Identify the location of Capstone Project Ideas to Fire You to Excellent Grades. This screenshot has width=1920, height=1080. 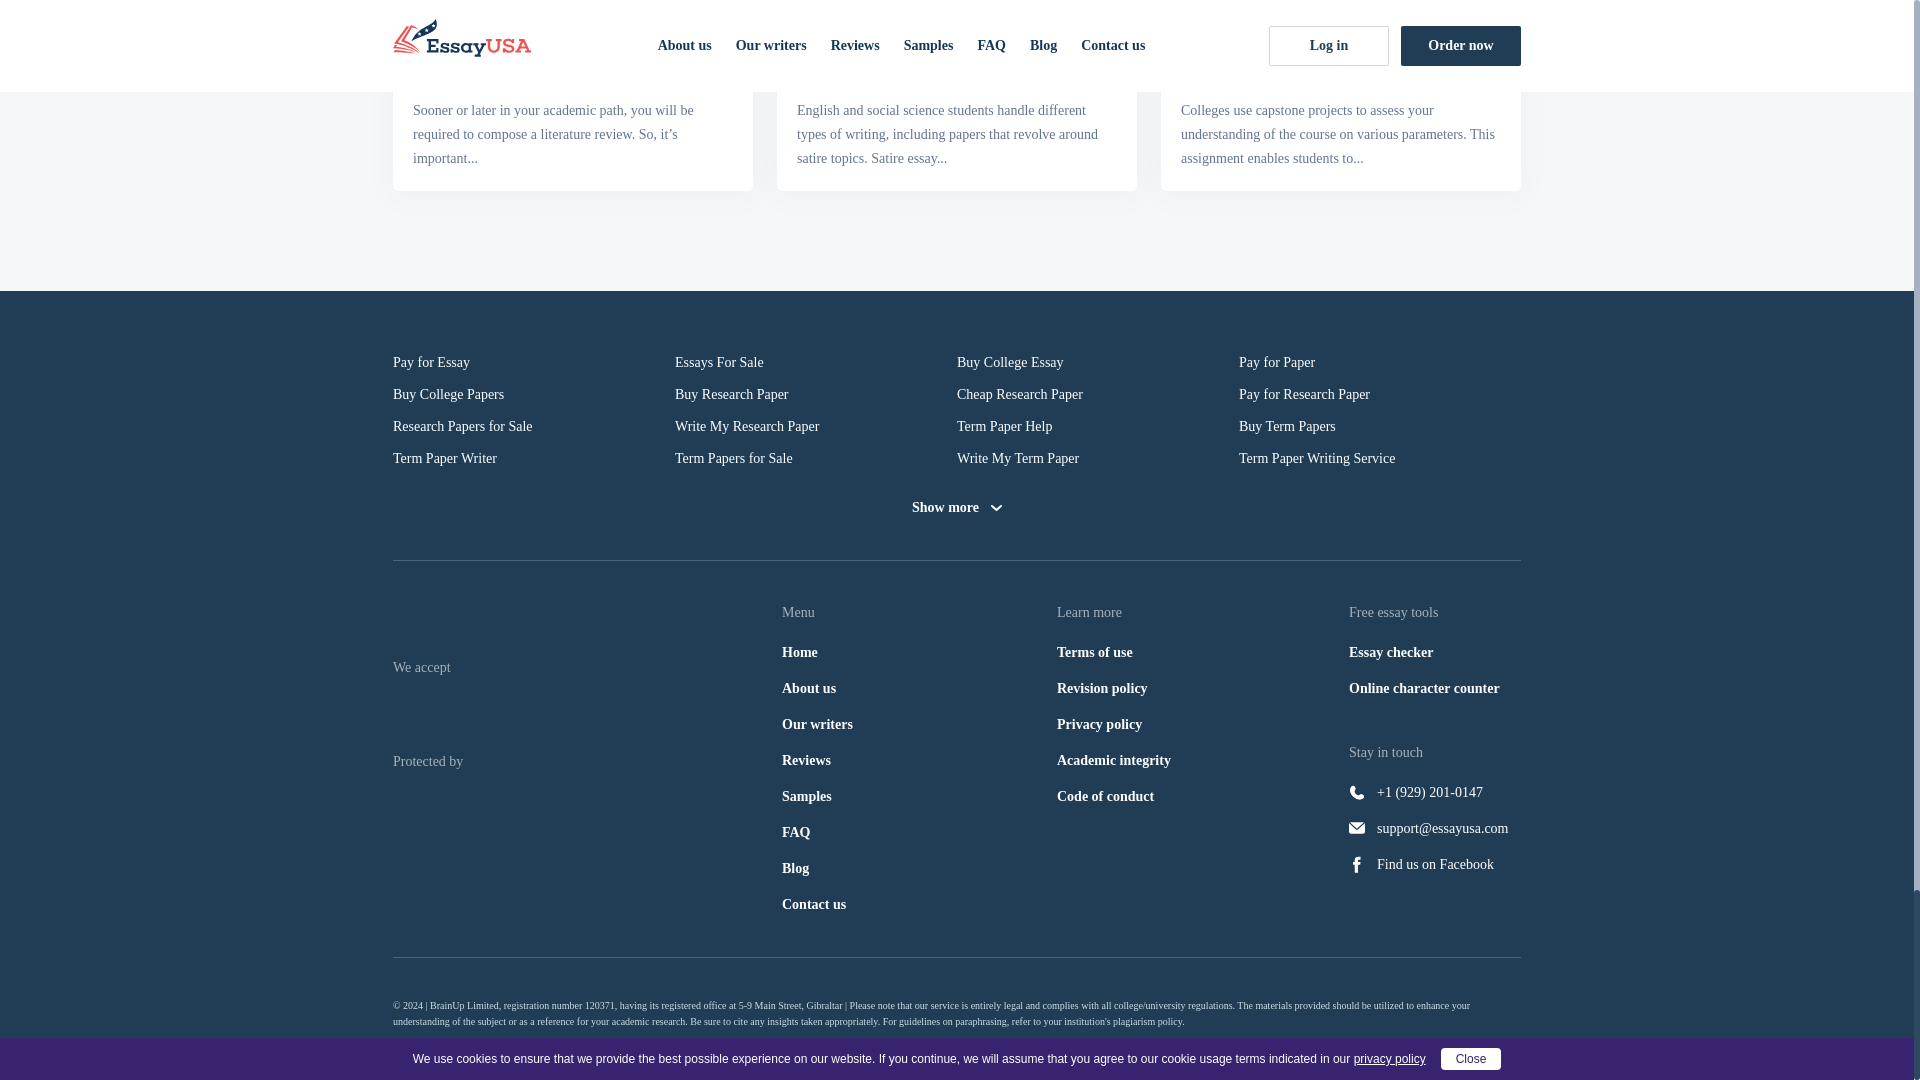
(1340, 62).